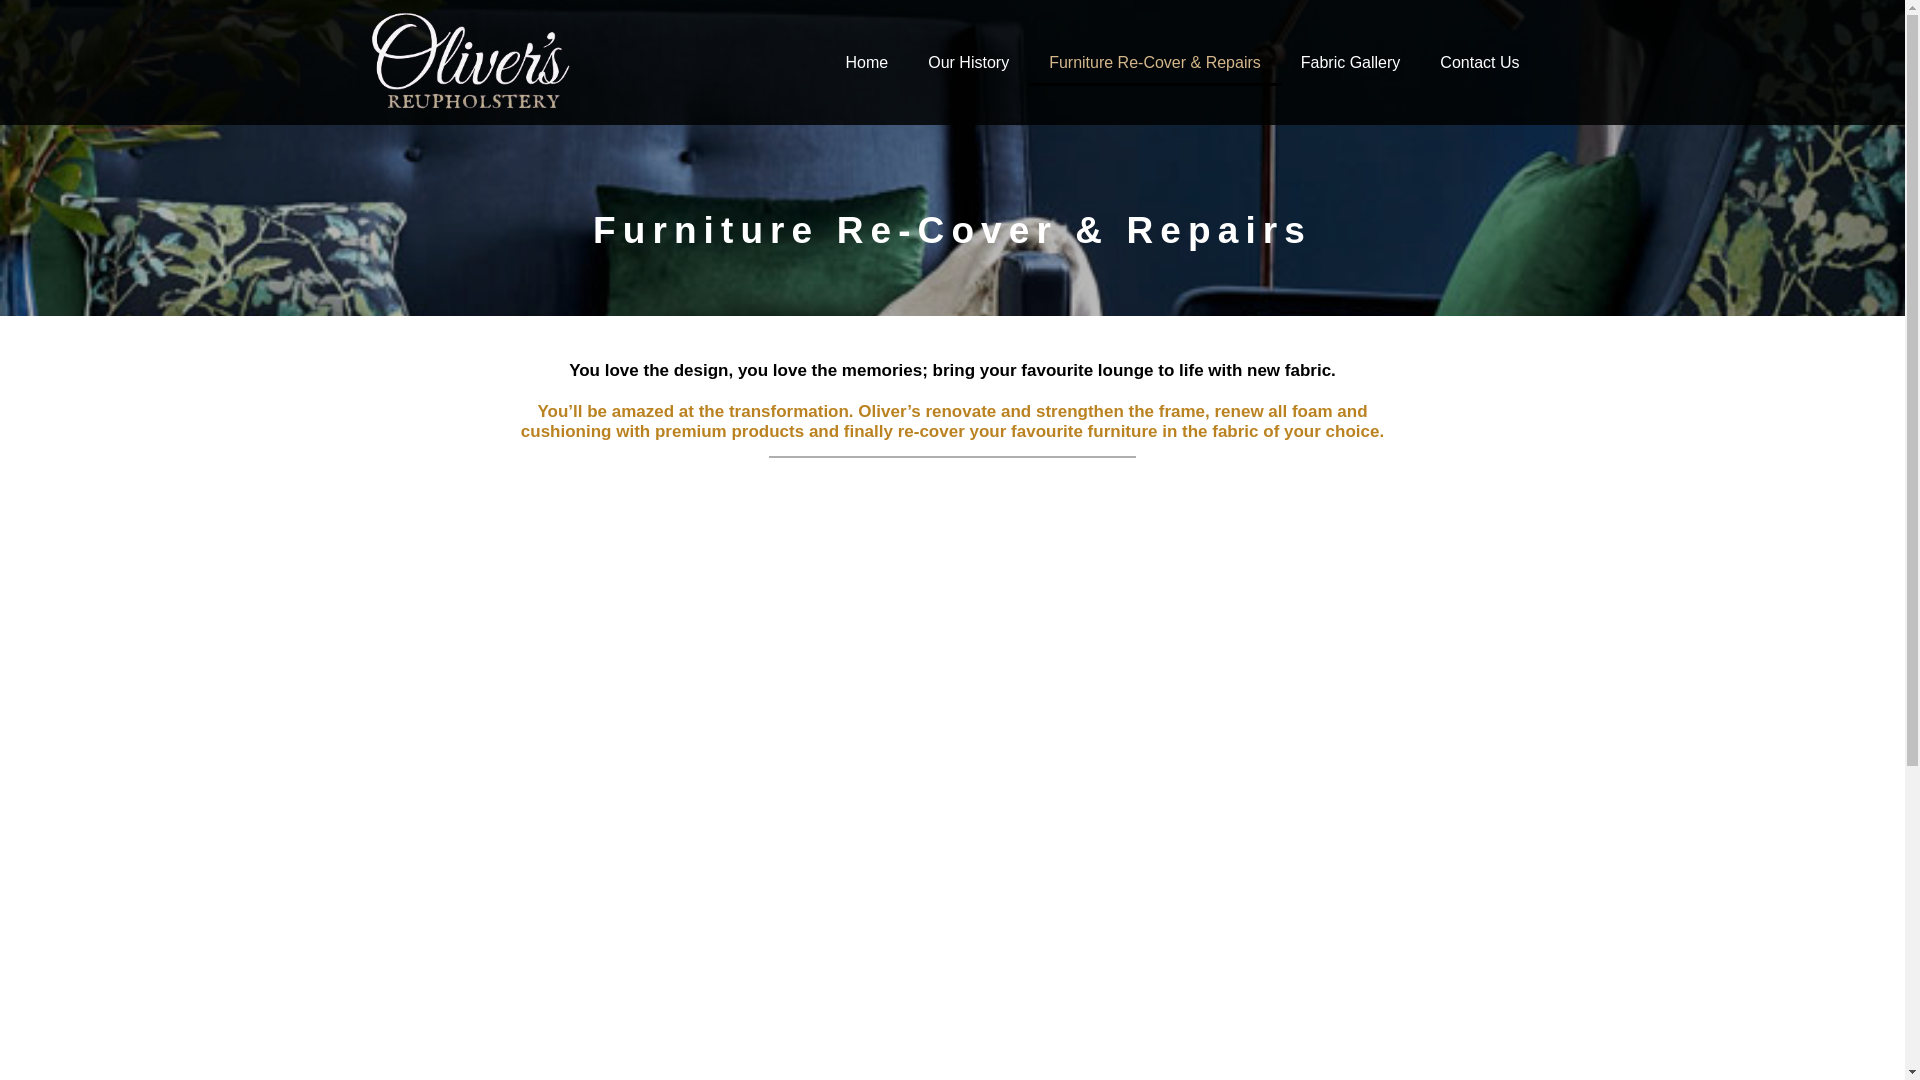  Describe the element at coordinates (968, 62) in the screenshot. I see `Our History` at that location.